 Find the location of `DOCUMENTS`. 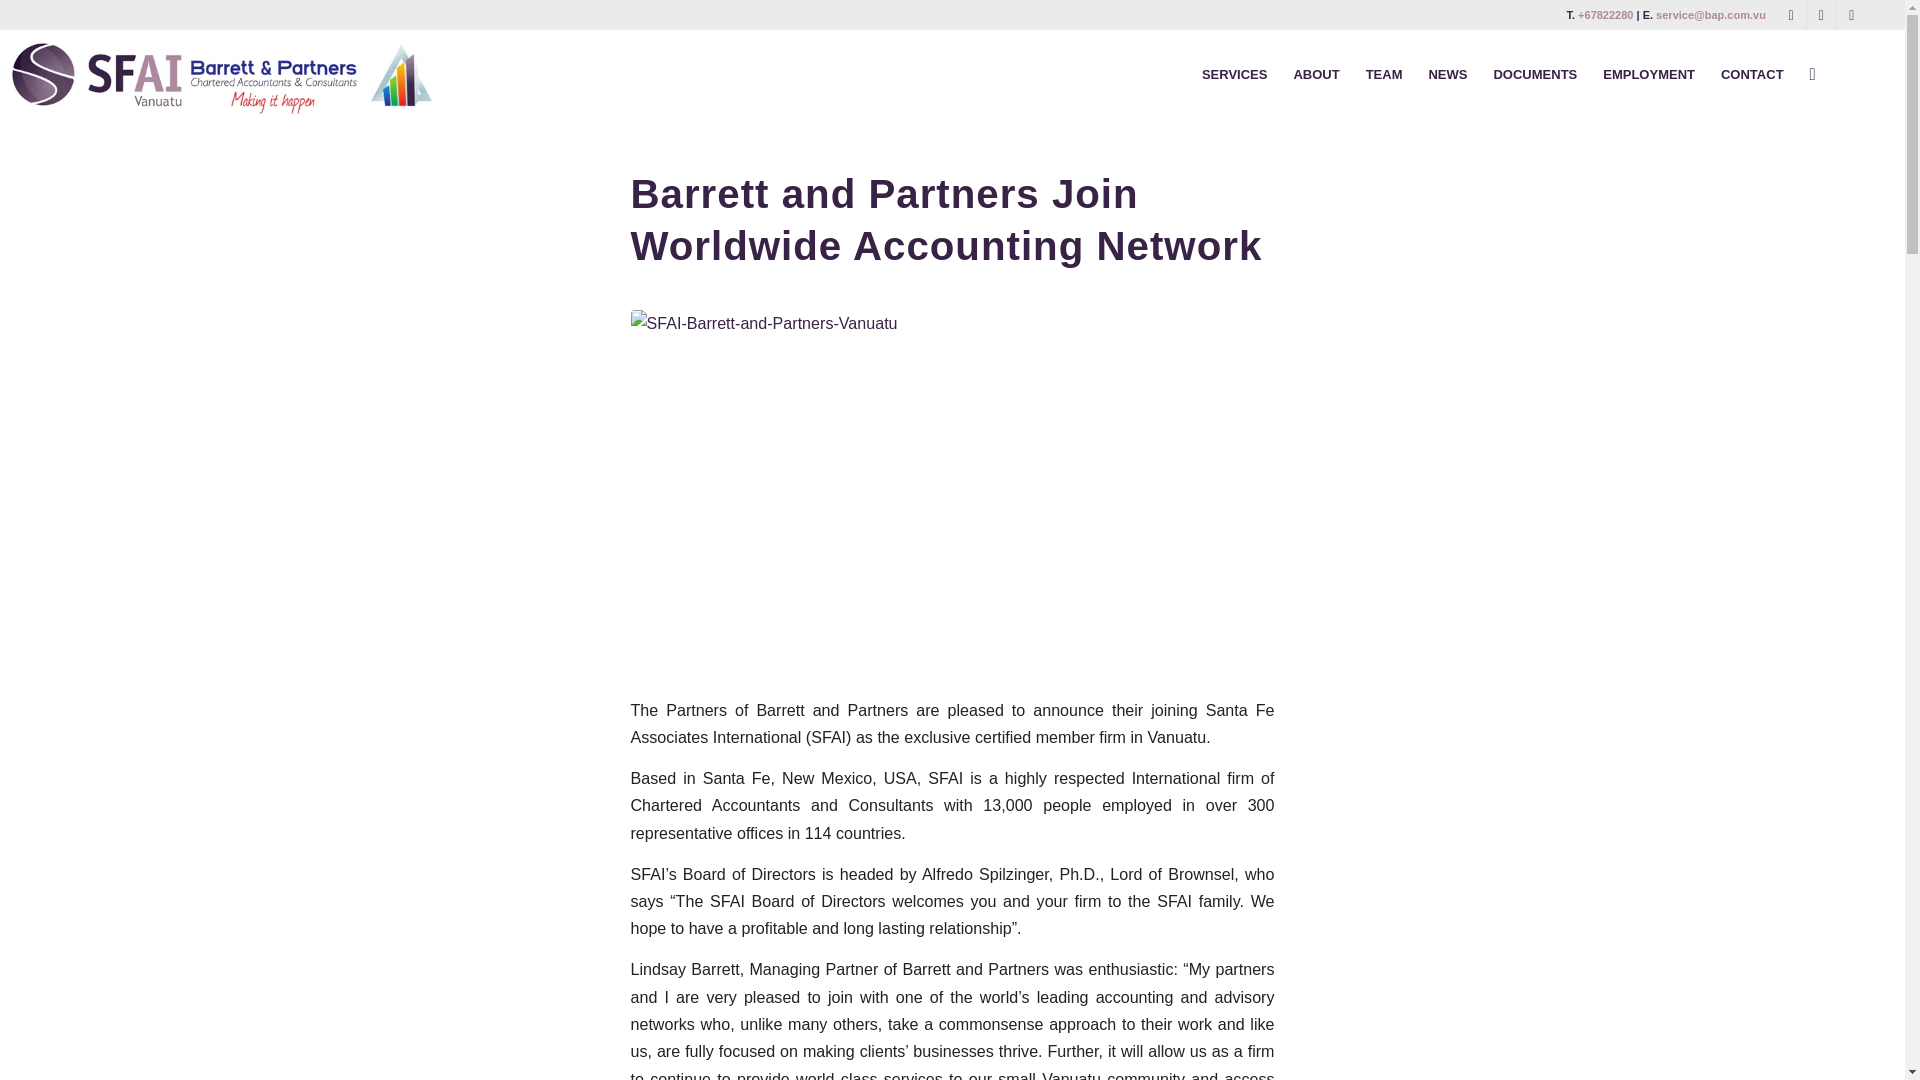

DOCUMENTS is located at coordinates (1534, 74).